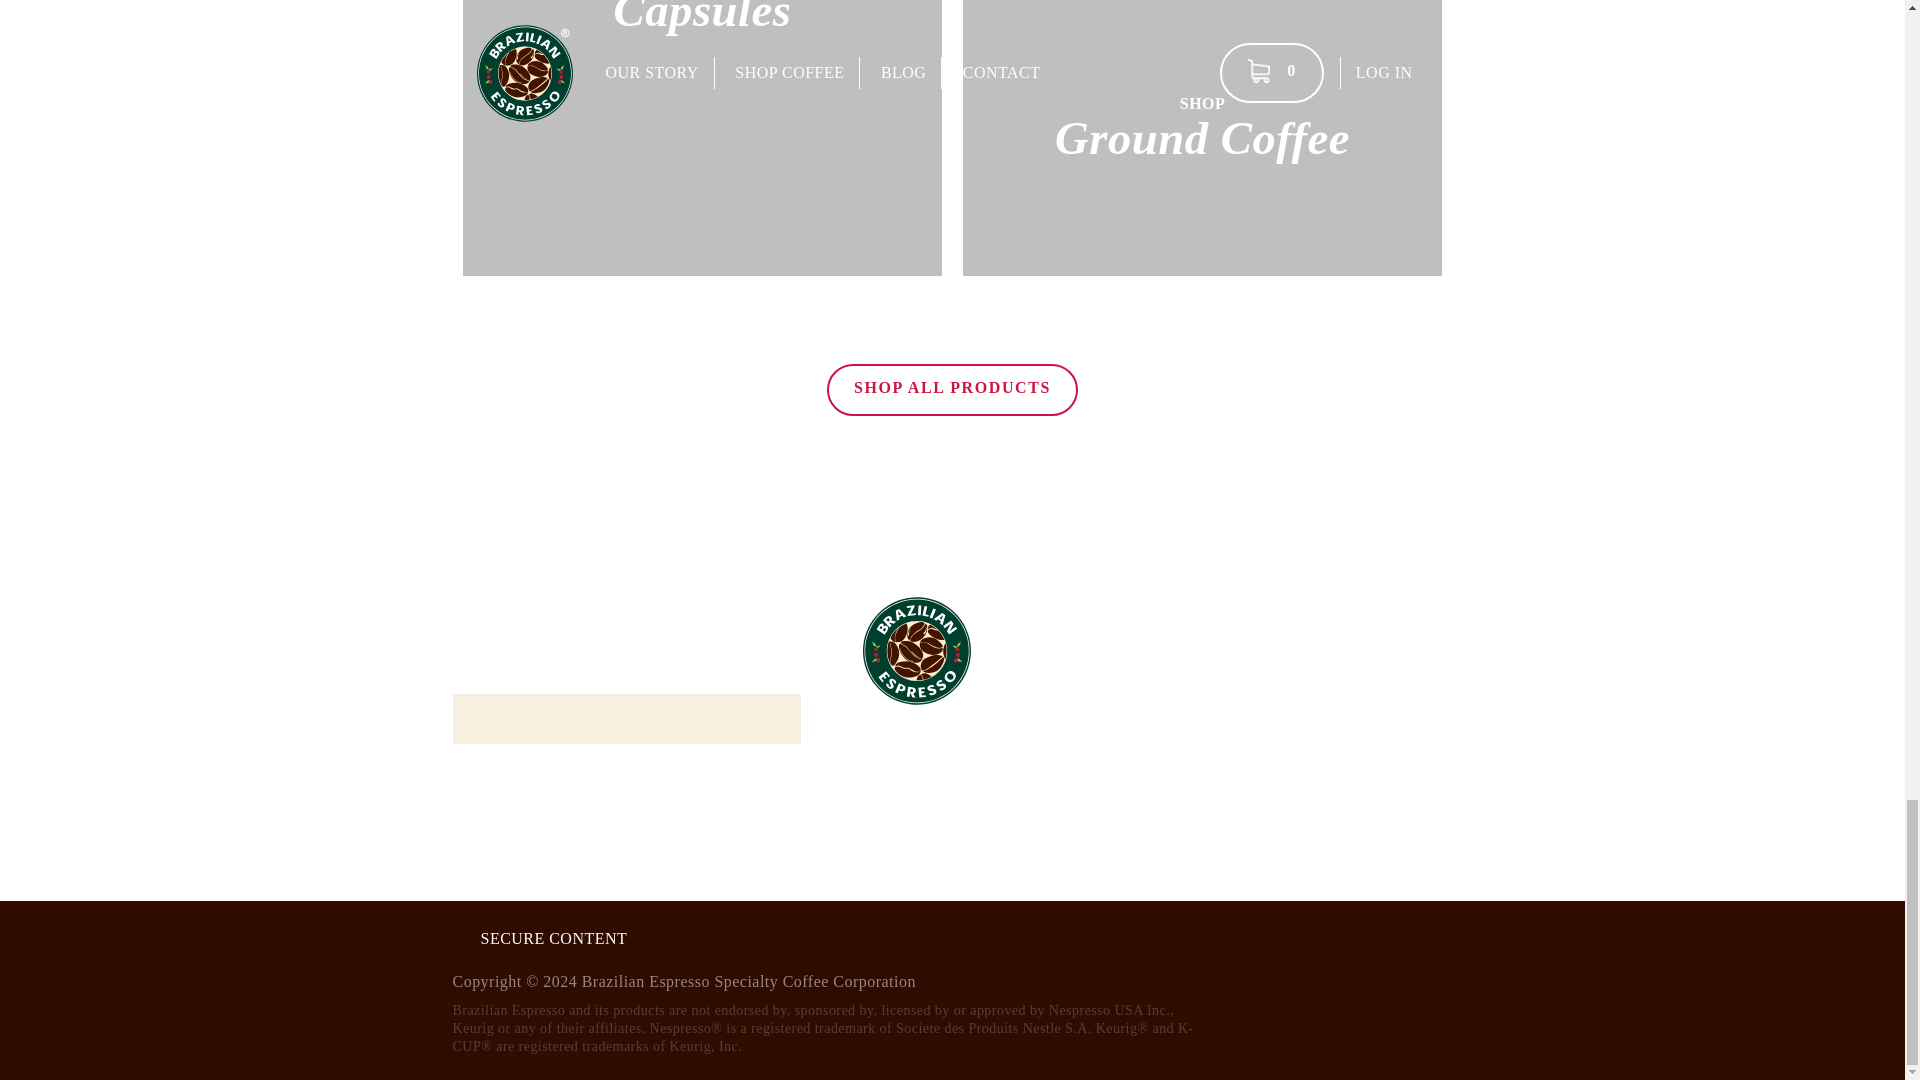 Image resolution: width=1920 pixels, height=1080 pixels. I want to click on Sign Up, so click(702, 138).